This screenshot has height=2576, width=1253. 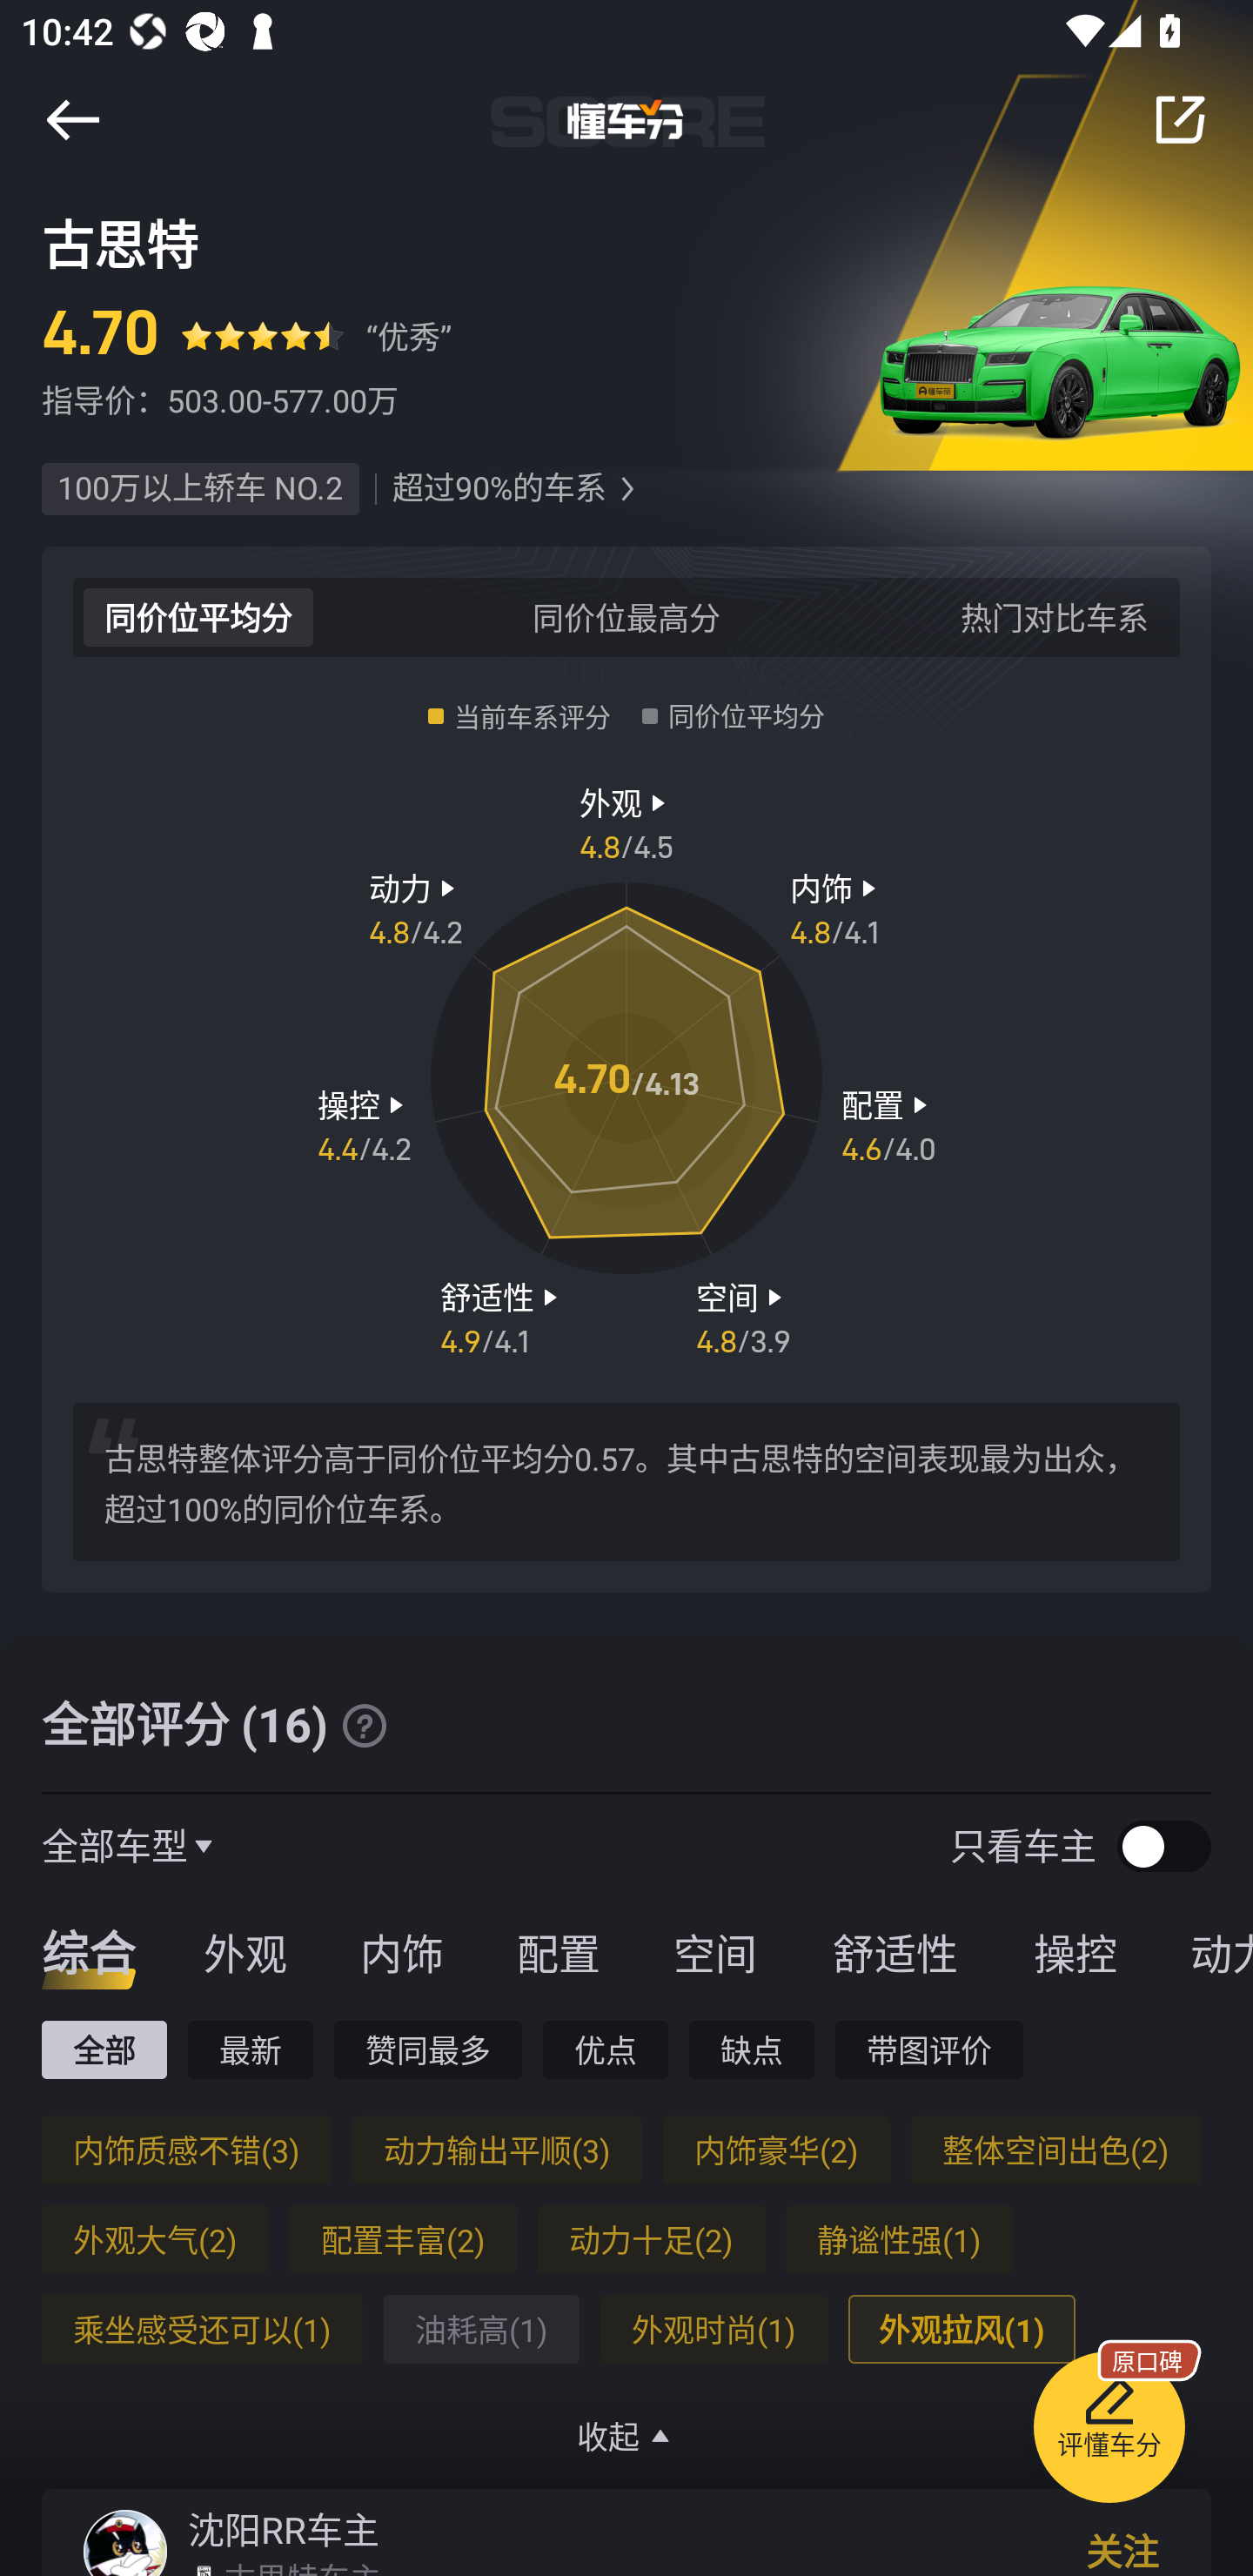 What do you see at coordinates (186, 2150) in the screenshot?
I see `内饰质感不错(3)` at bounding box center [186, 2150].